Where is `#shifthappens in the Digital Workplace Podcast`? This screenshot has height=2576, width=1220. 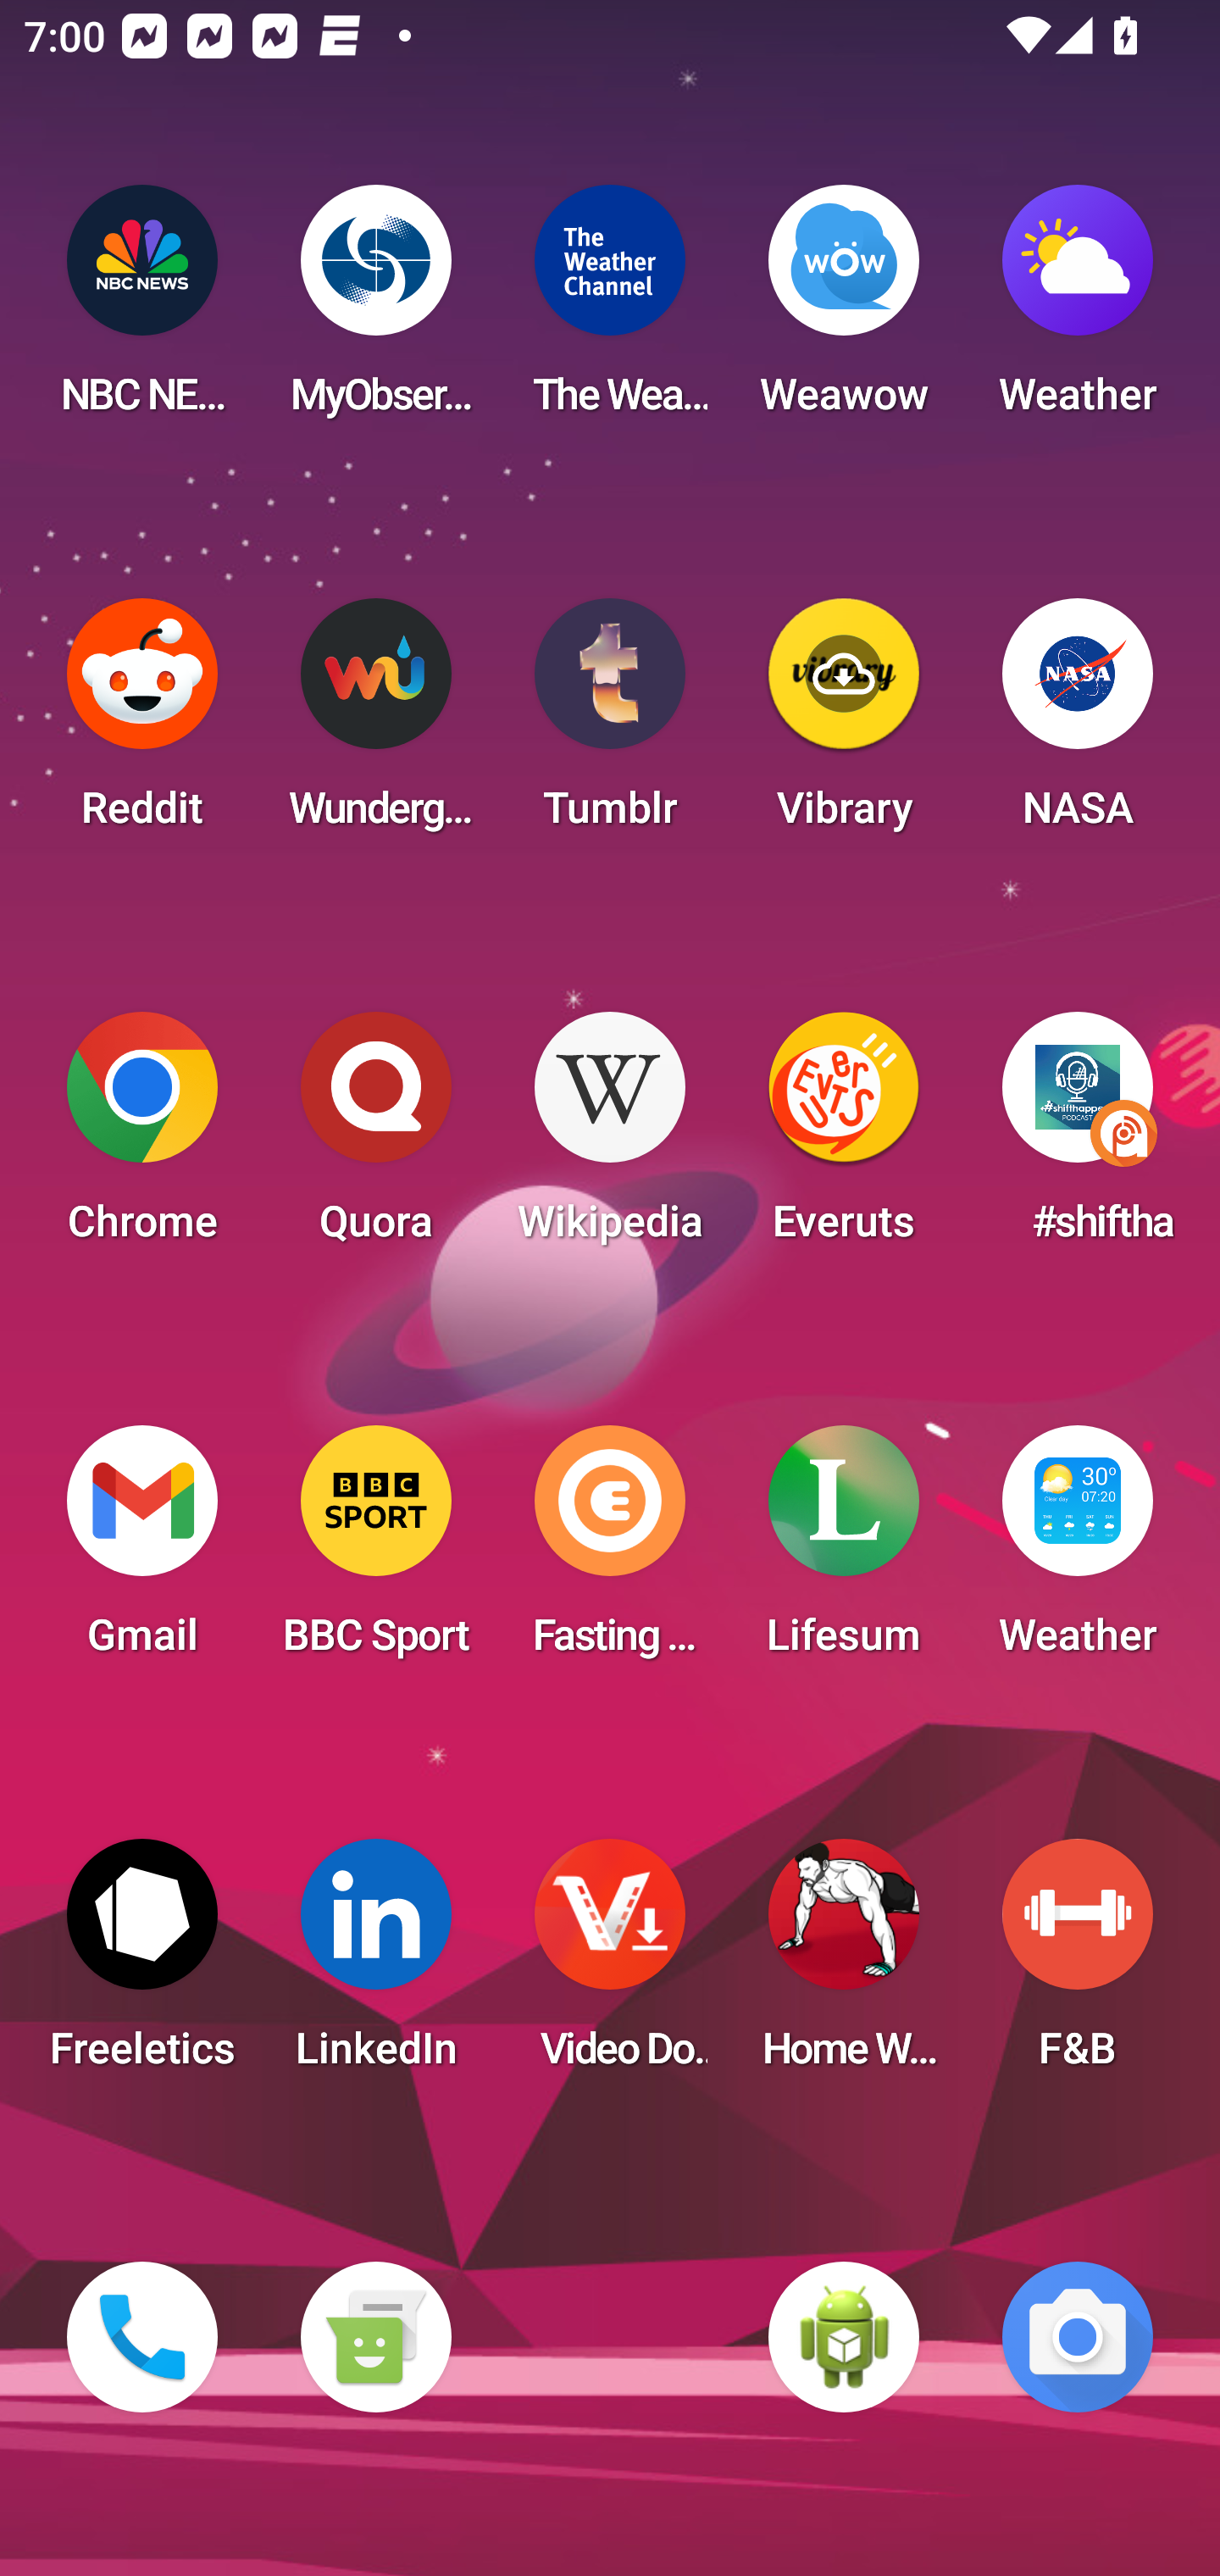
#shifthappens in the Digital Workplace Podcast is located at coordinates (1078, 1137).